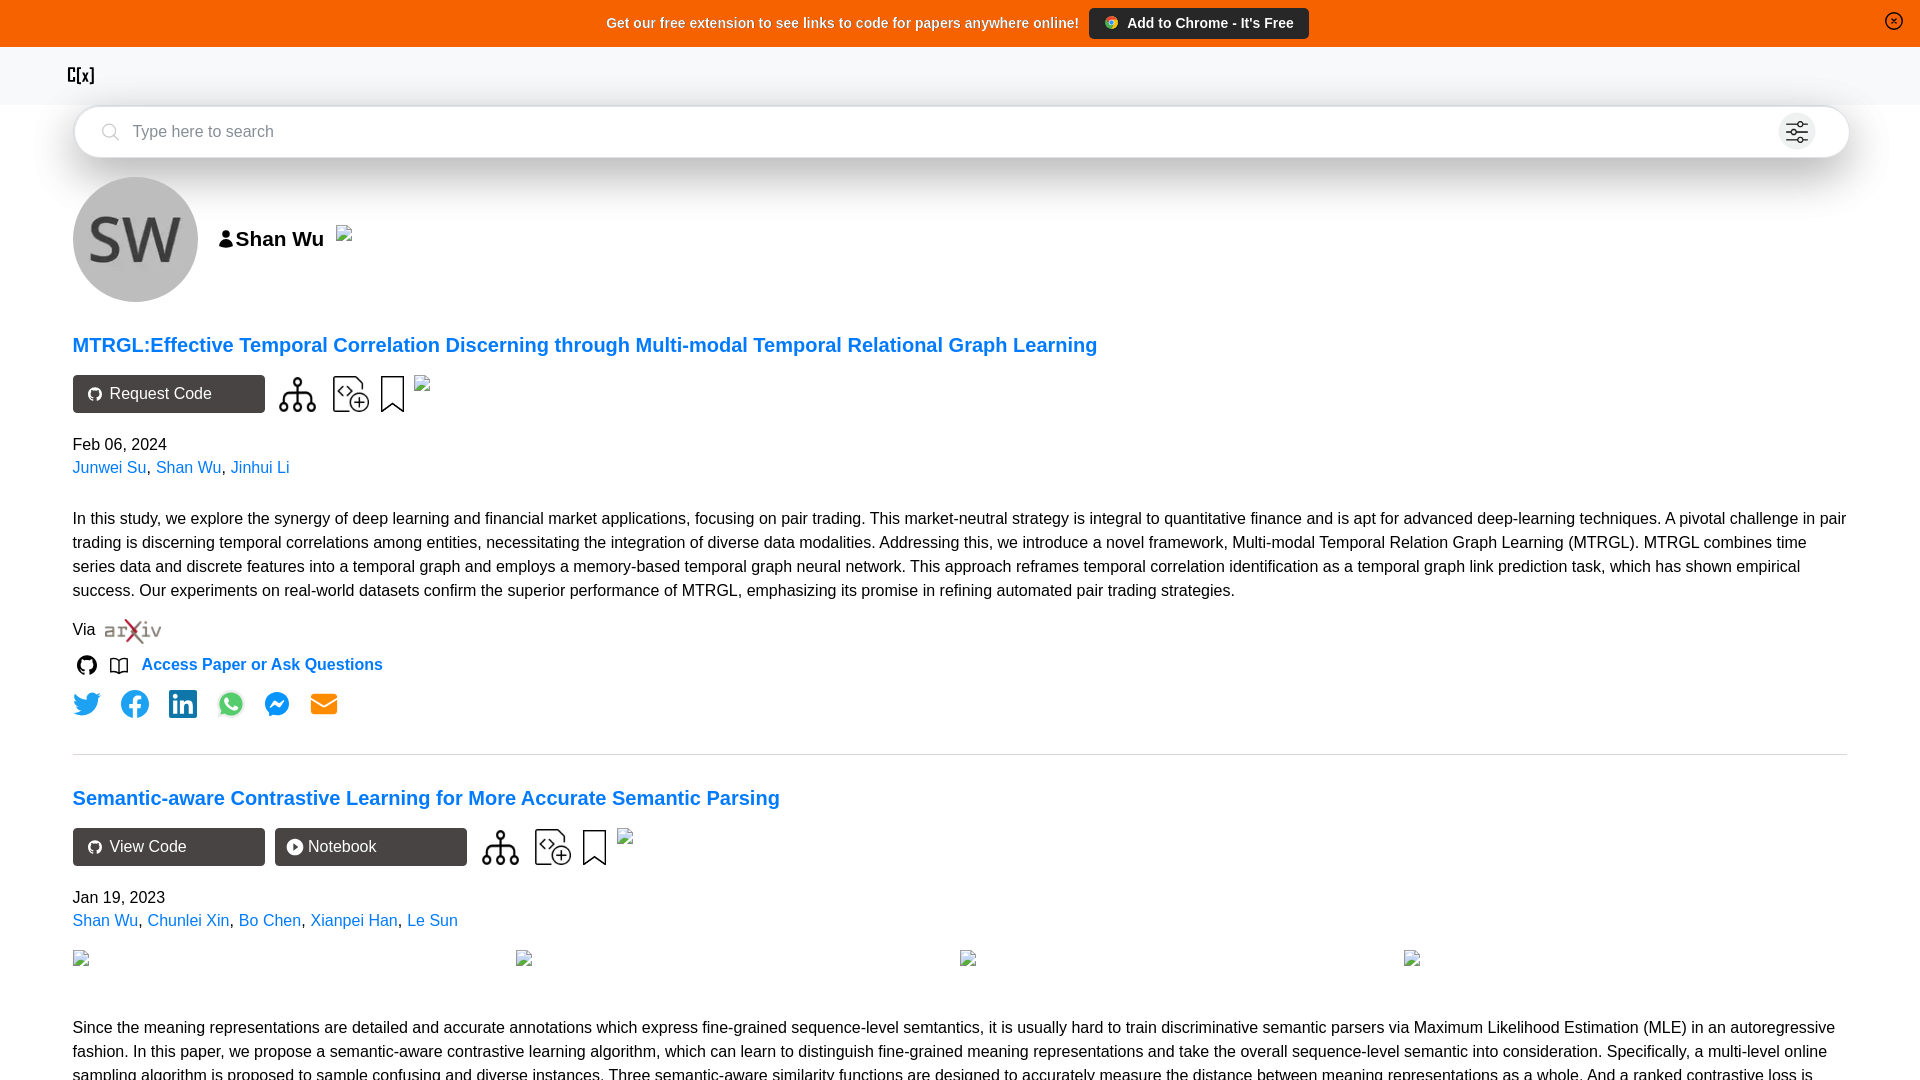 The height and width of the screenshot is (1080, 1920). Describe the element at coordinates (260, 468) in the screenshot. I see `Jinhui Li` at that location.